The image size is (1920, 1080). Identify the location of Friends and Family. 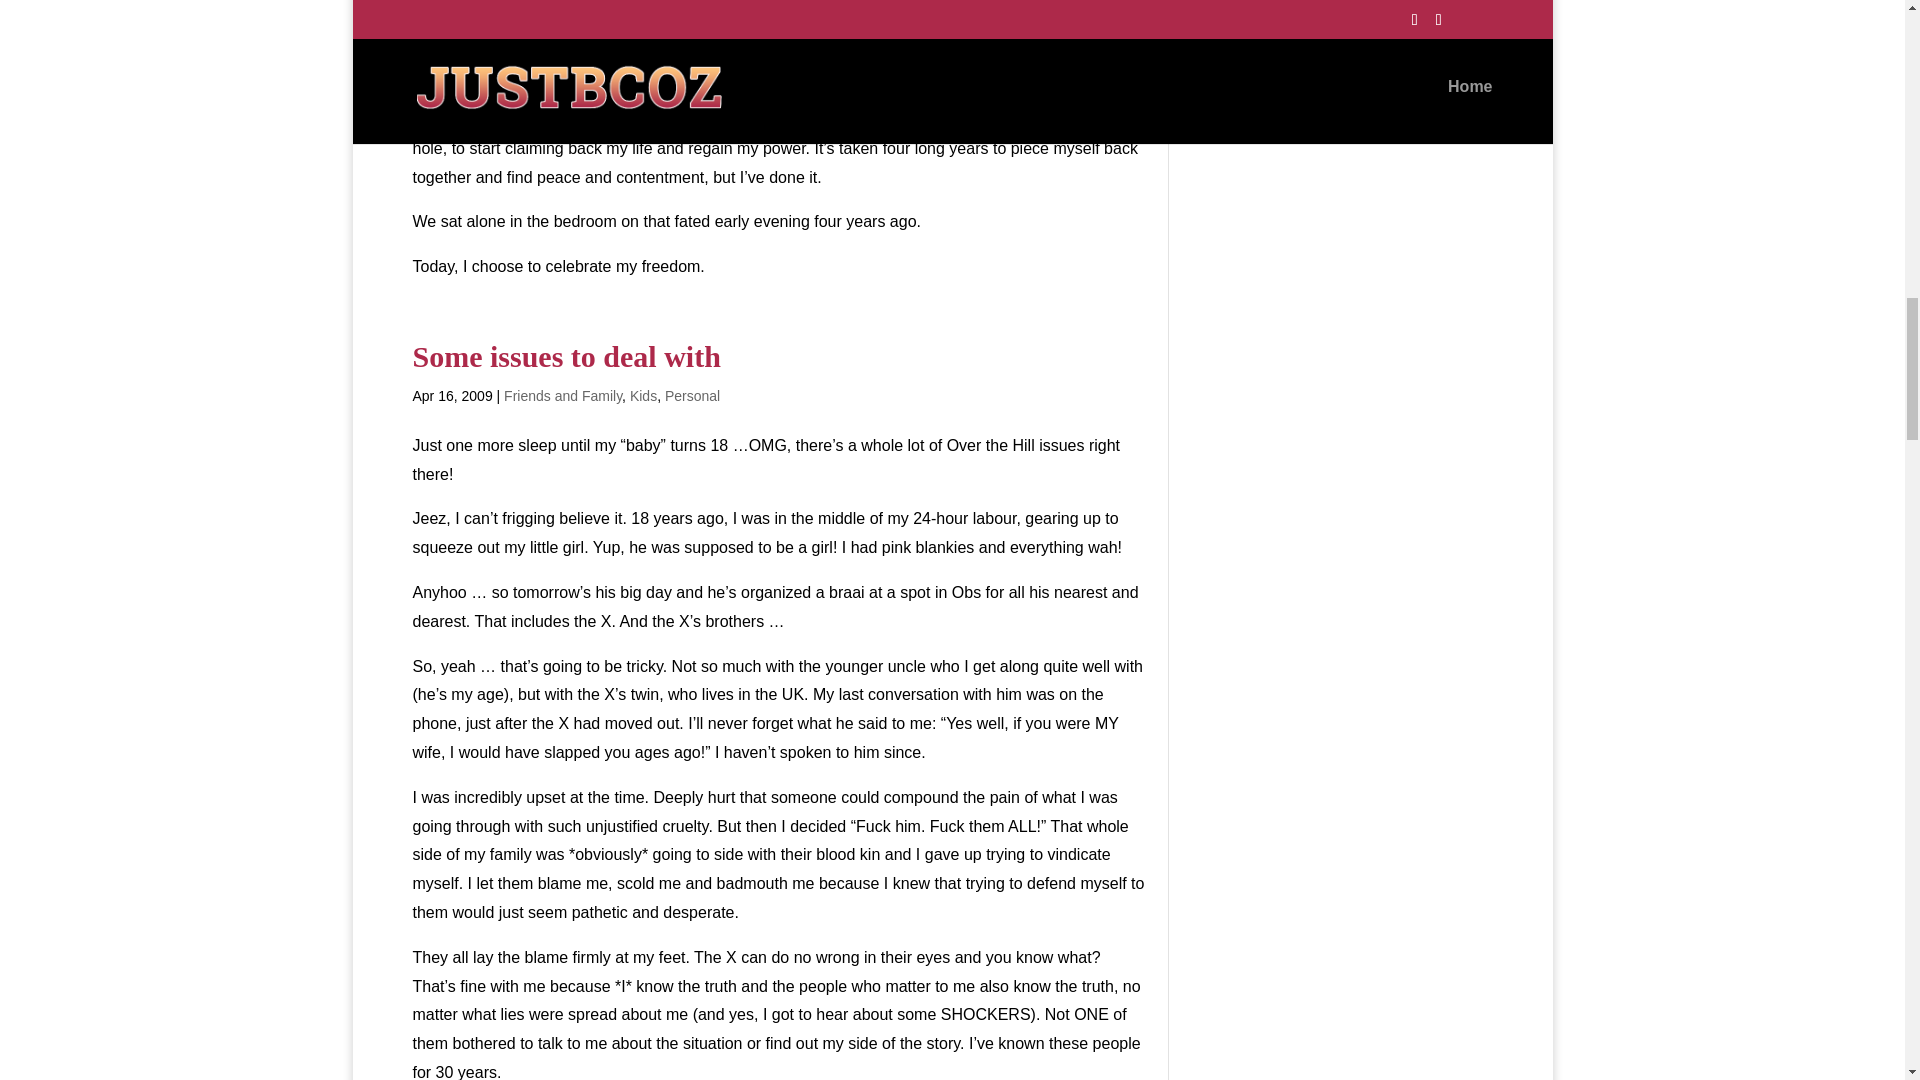
(562, 395).